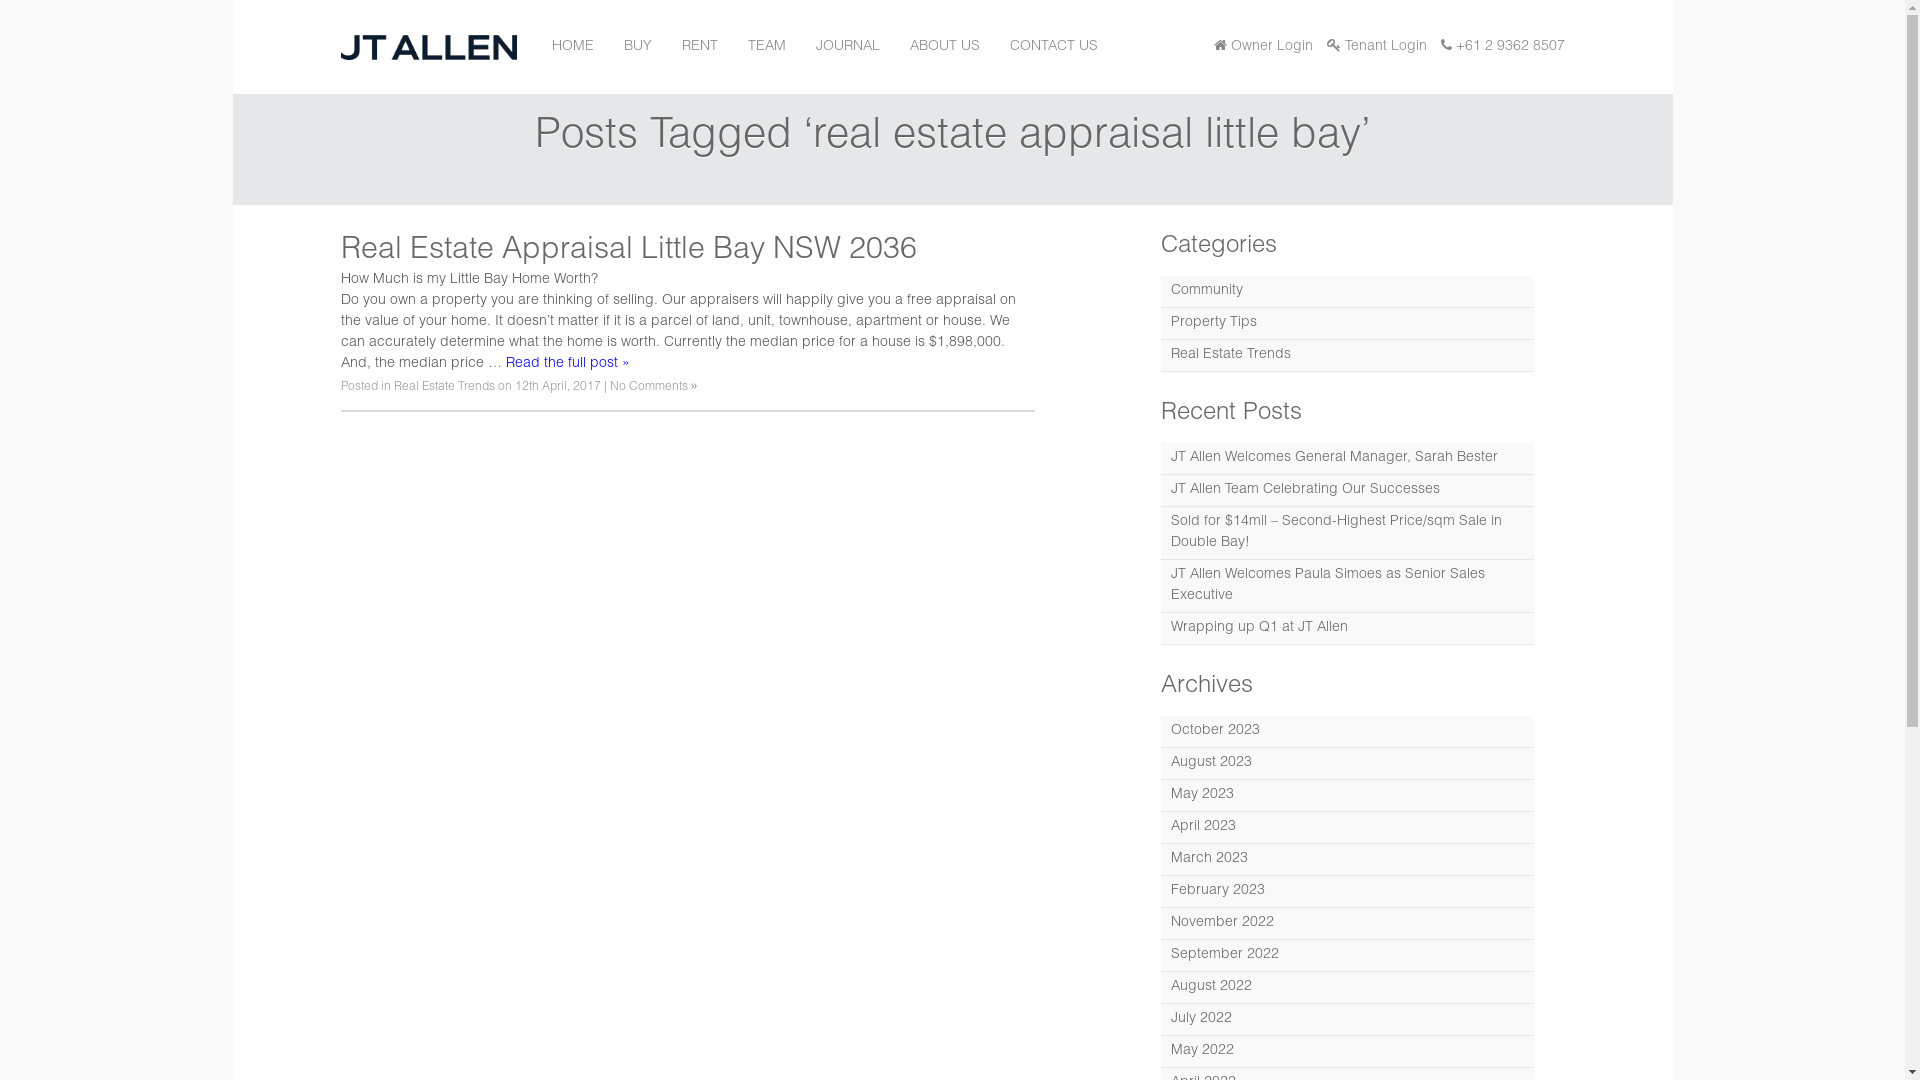  I want to click on August 2022, so click(1348, 988).